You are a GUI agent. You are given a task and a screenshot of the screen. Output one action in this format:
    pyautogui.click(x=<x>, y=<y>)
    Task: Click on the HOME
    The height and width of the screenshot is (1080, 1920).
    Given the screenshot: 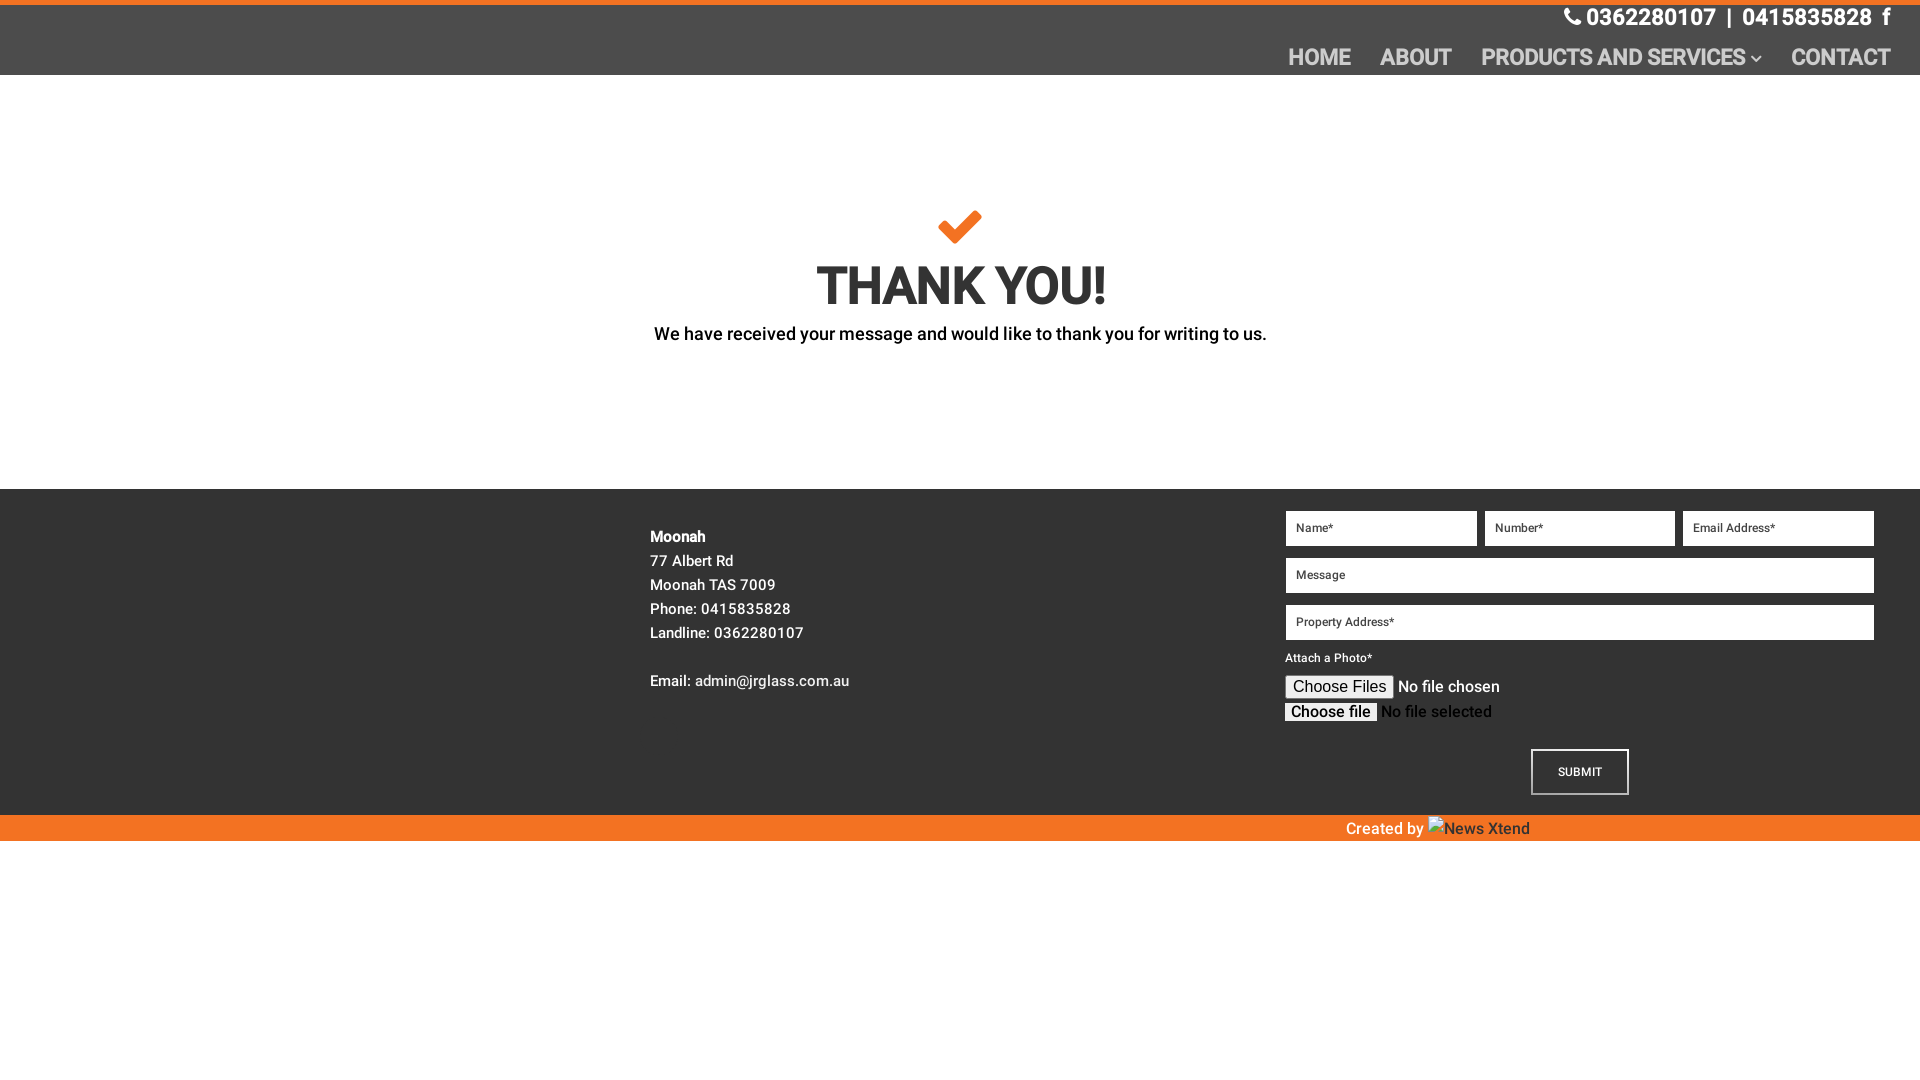 What is the action you would take?
    pyautogui.click(x=1319, y=58)
    